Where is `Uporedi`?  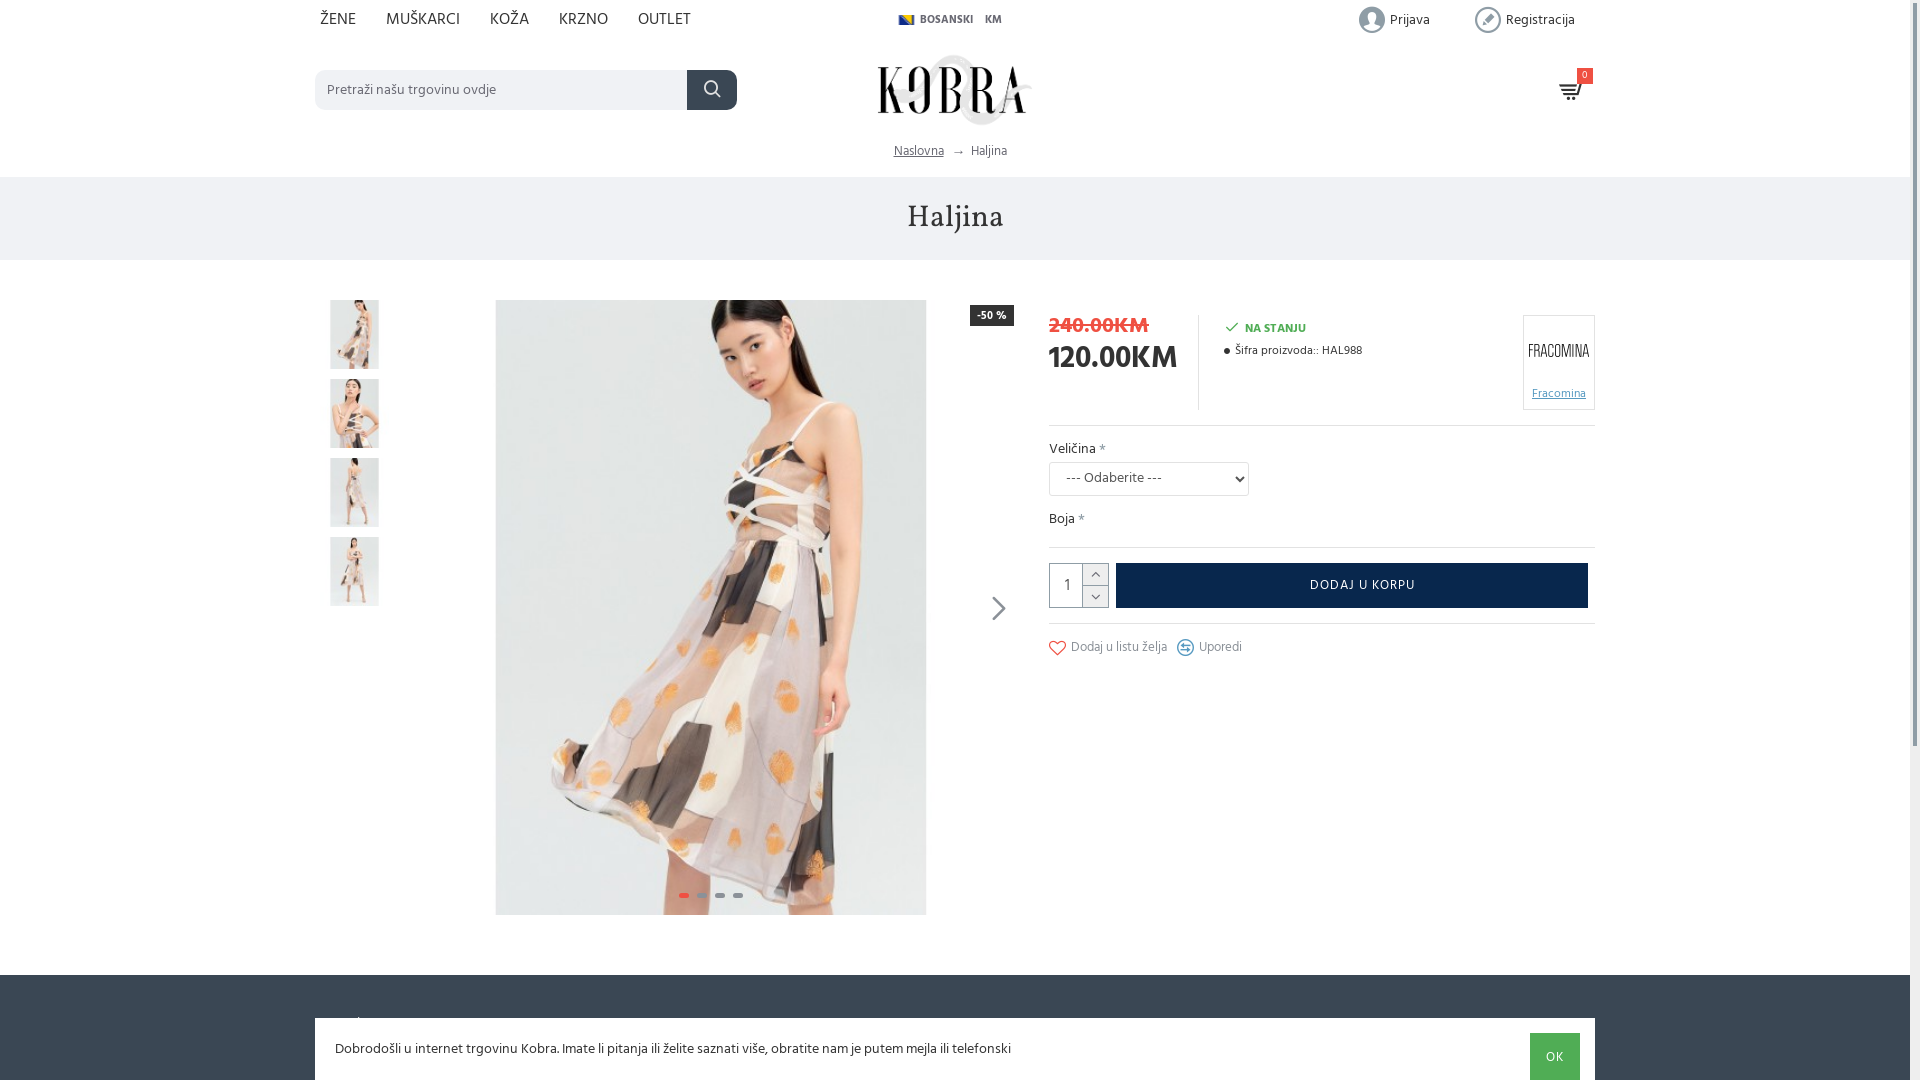 Uporedi is located at coordinates (1210, 648).